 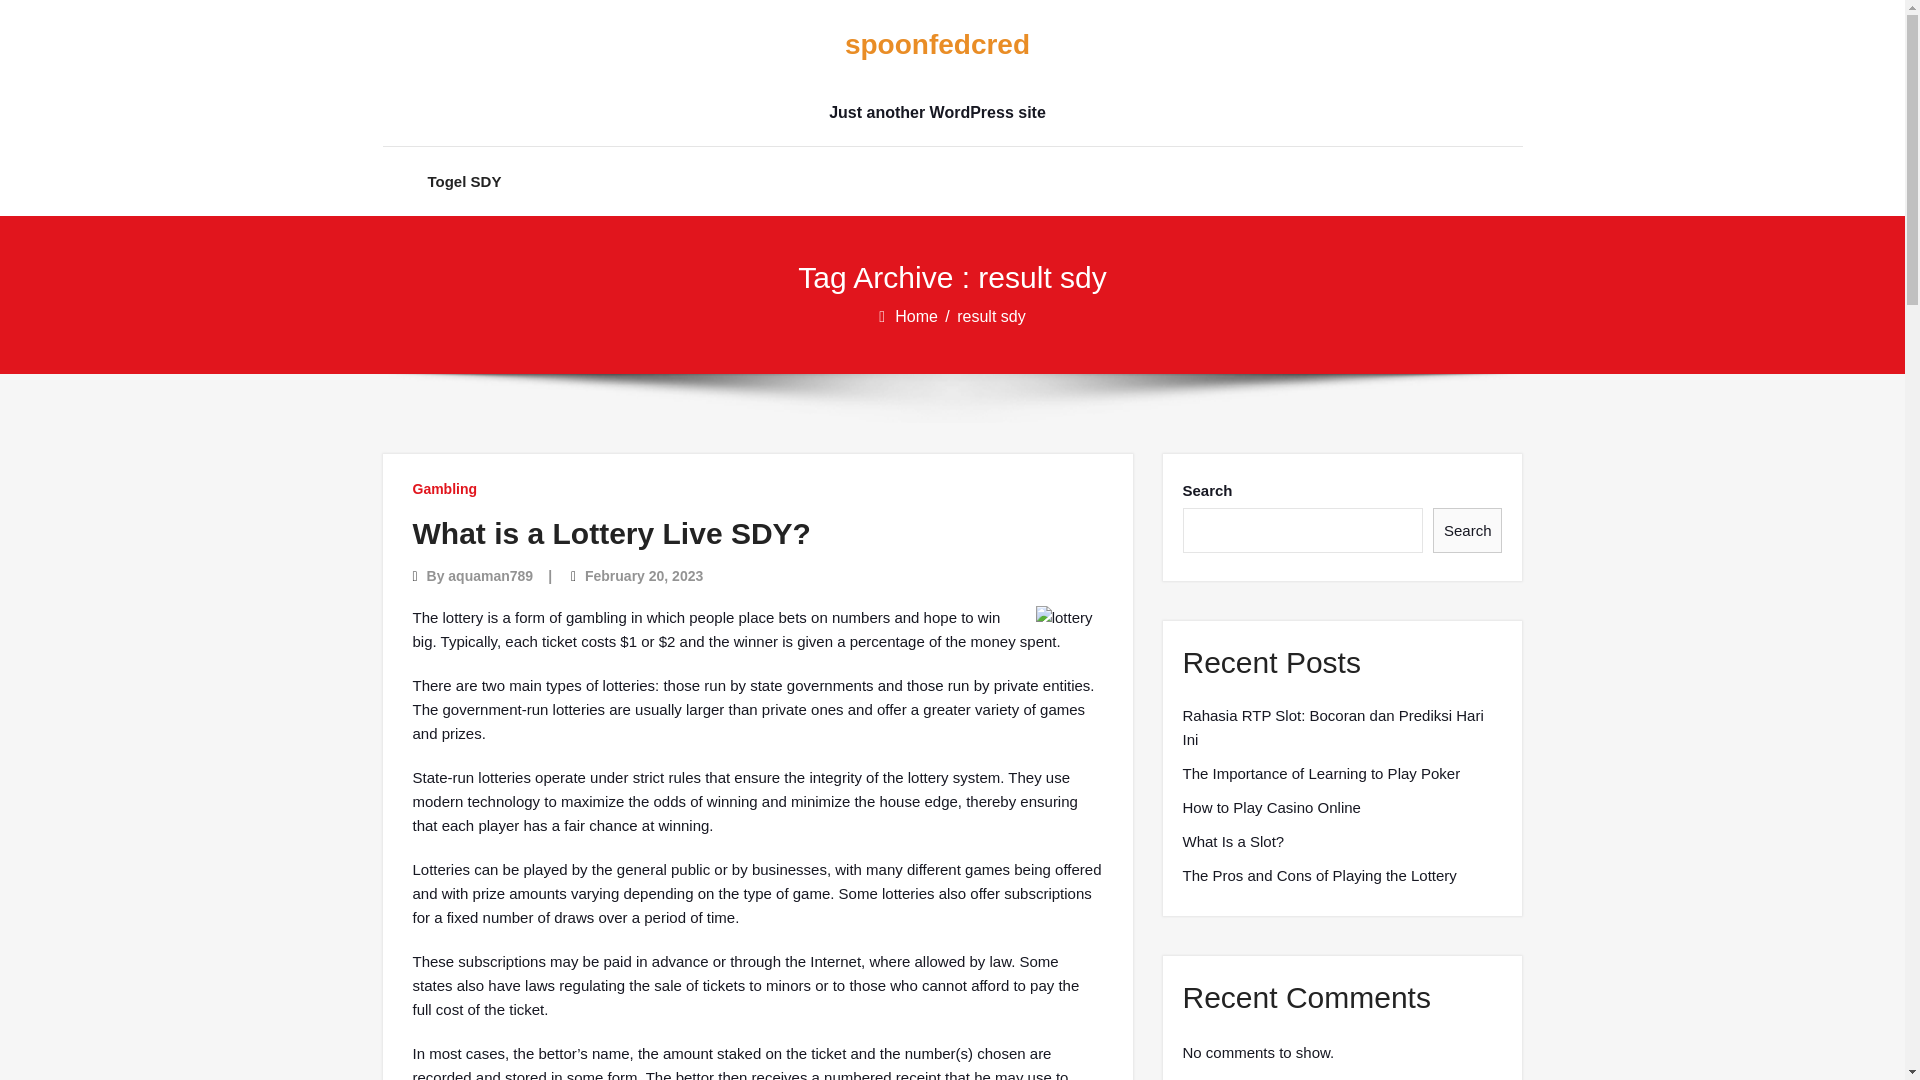 What do you see at coordinates (1270, 807) in the screenshot?
I see `How to Play Casino Online` at bounding box center [1270, 807].